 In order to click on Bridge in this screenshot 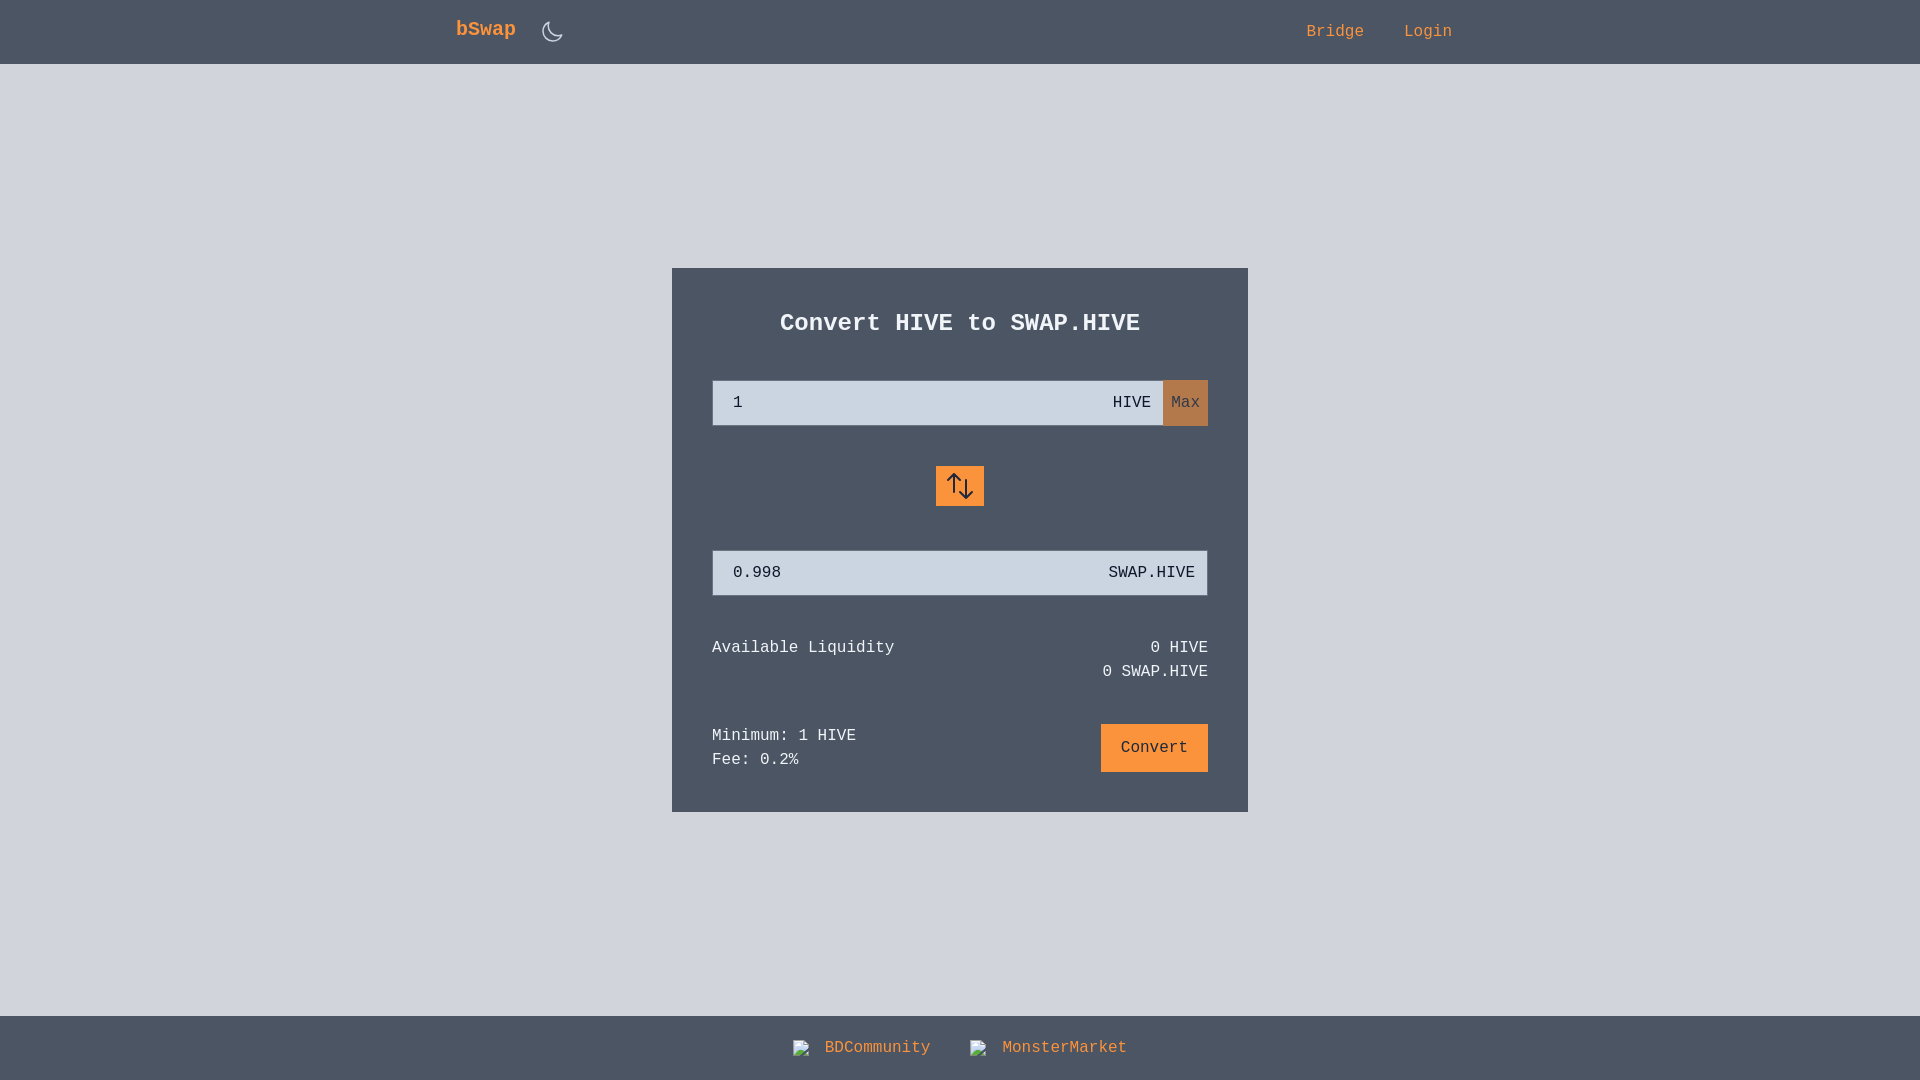, I will do `click(1335, 32)`.